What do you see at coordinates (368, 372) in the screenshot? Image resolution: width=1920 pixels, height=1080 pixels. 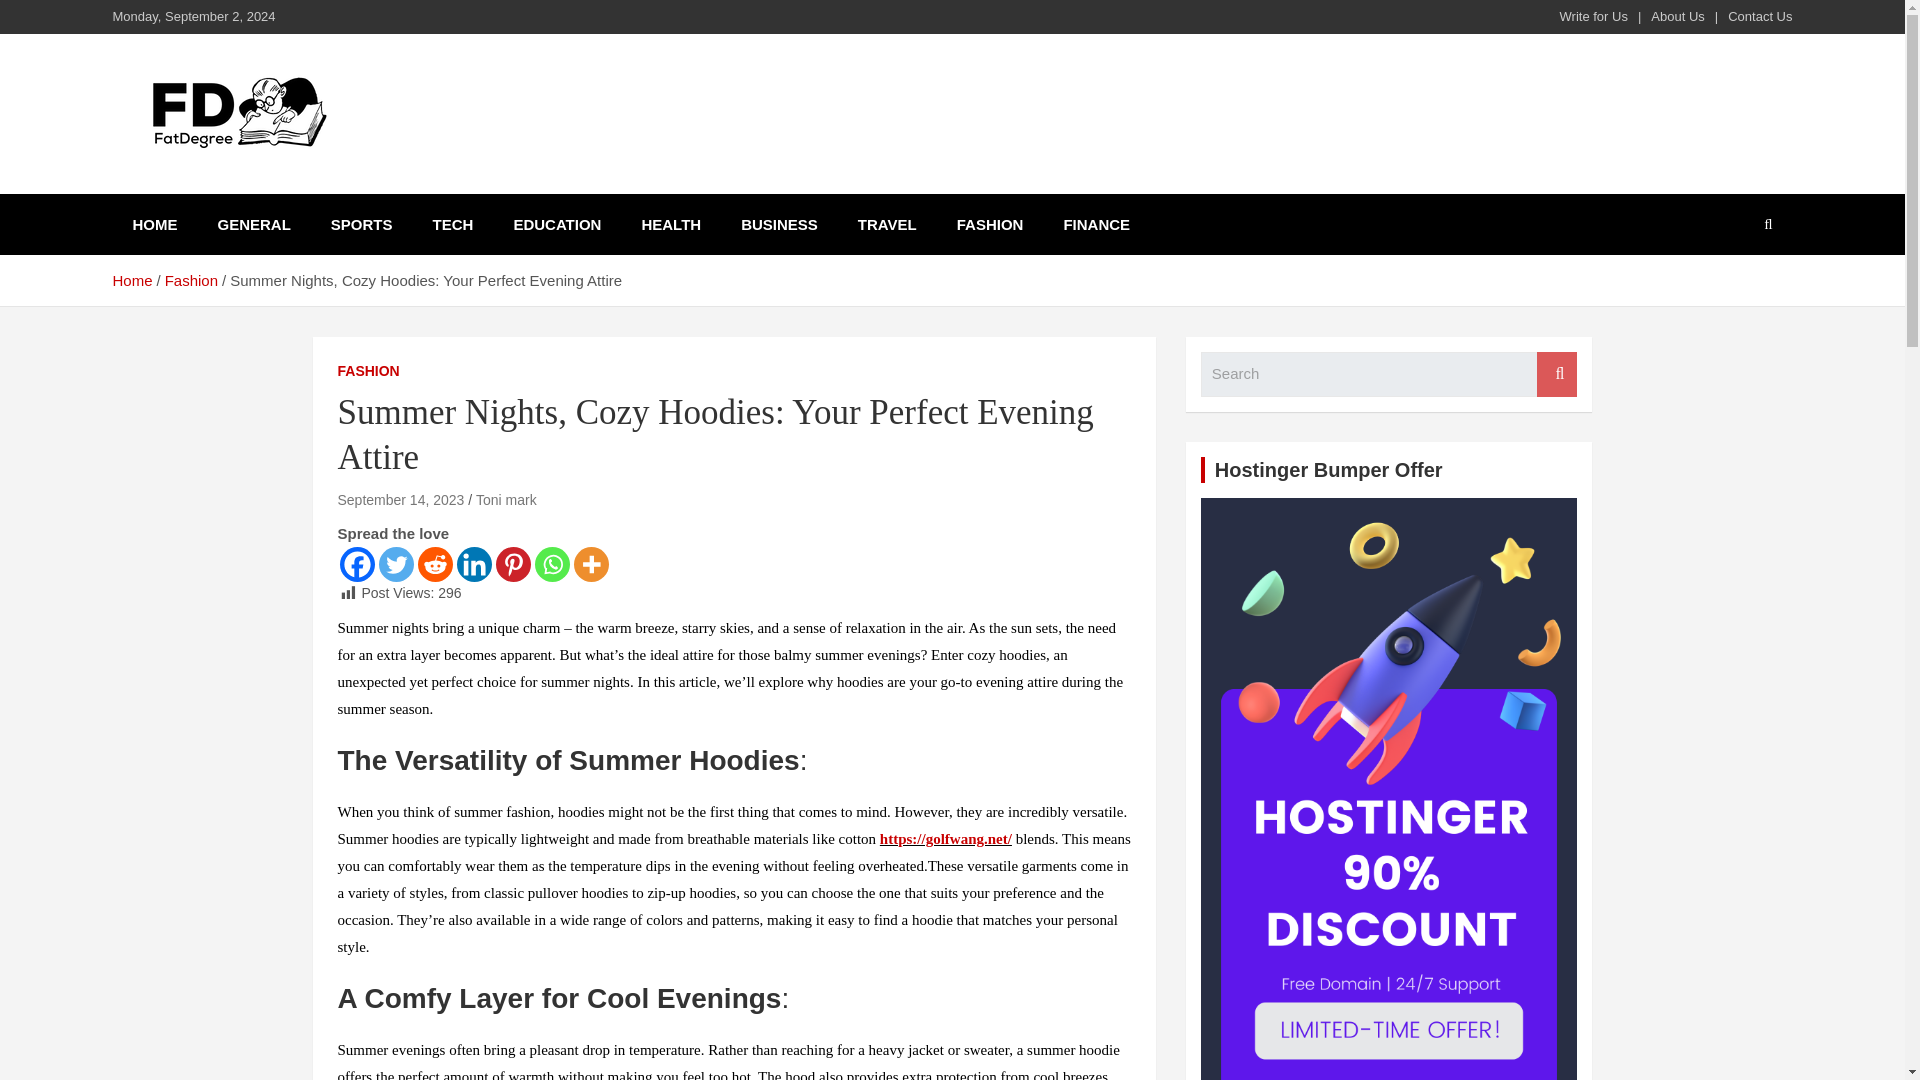 I see `FASHION` at bounding box center [368, 372].